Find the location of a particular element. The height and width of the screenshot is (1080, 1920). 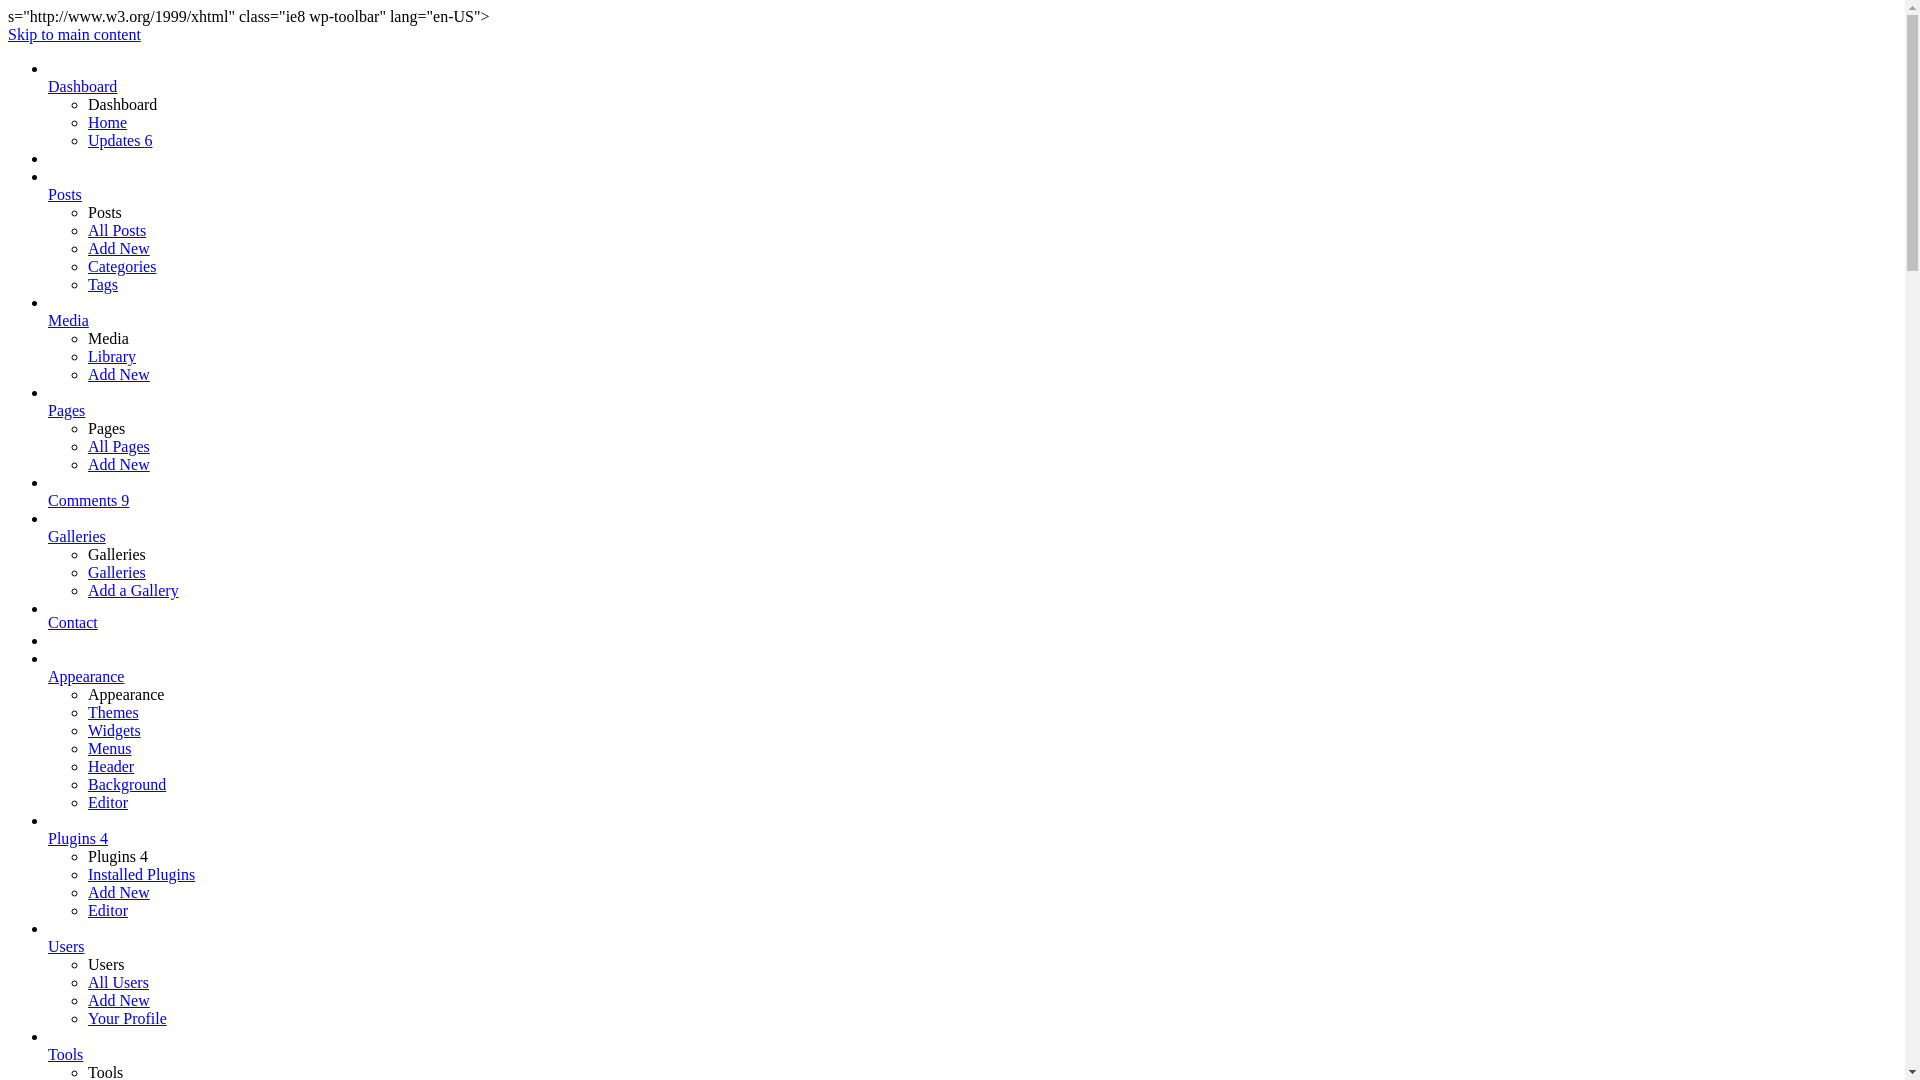

Add New is located at coordinates (119, 374).